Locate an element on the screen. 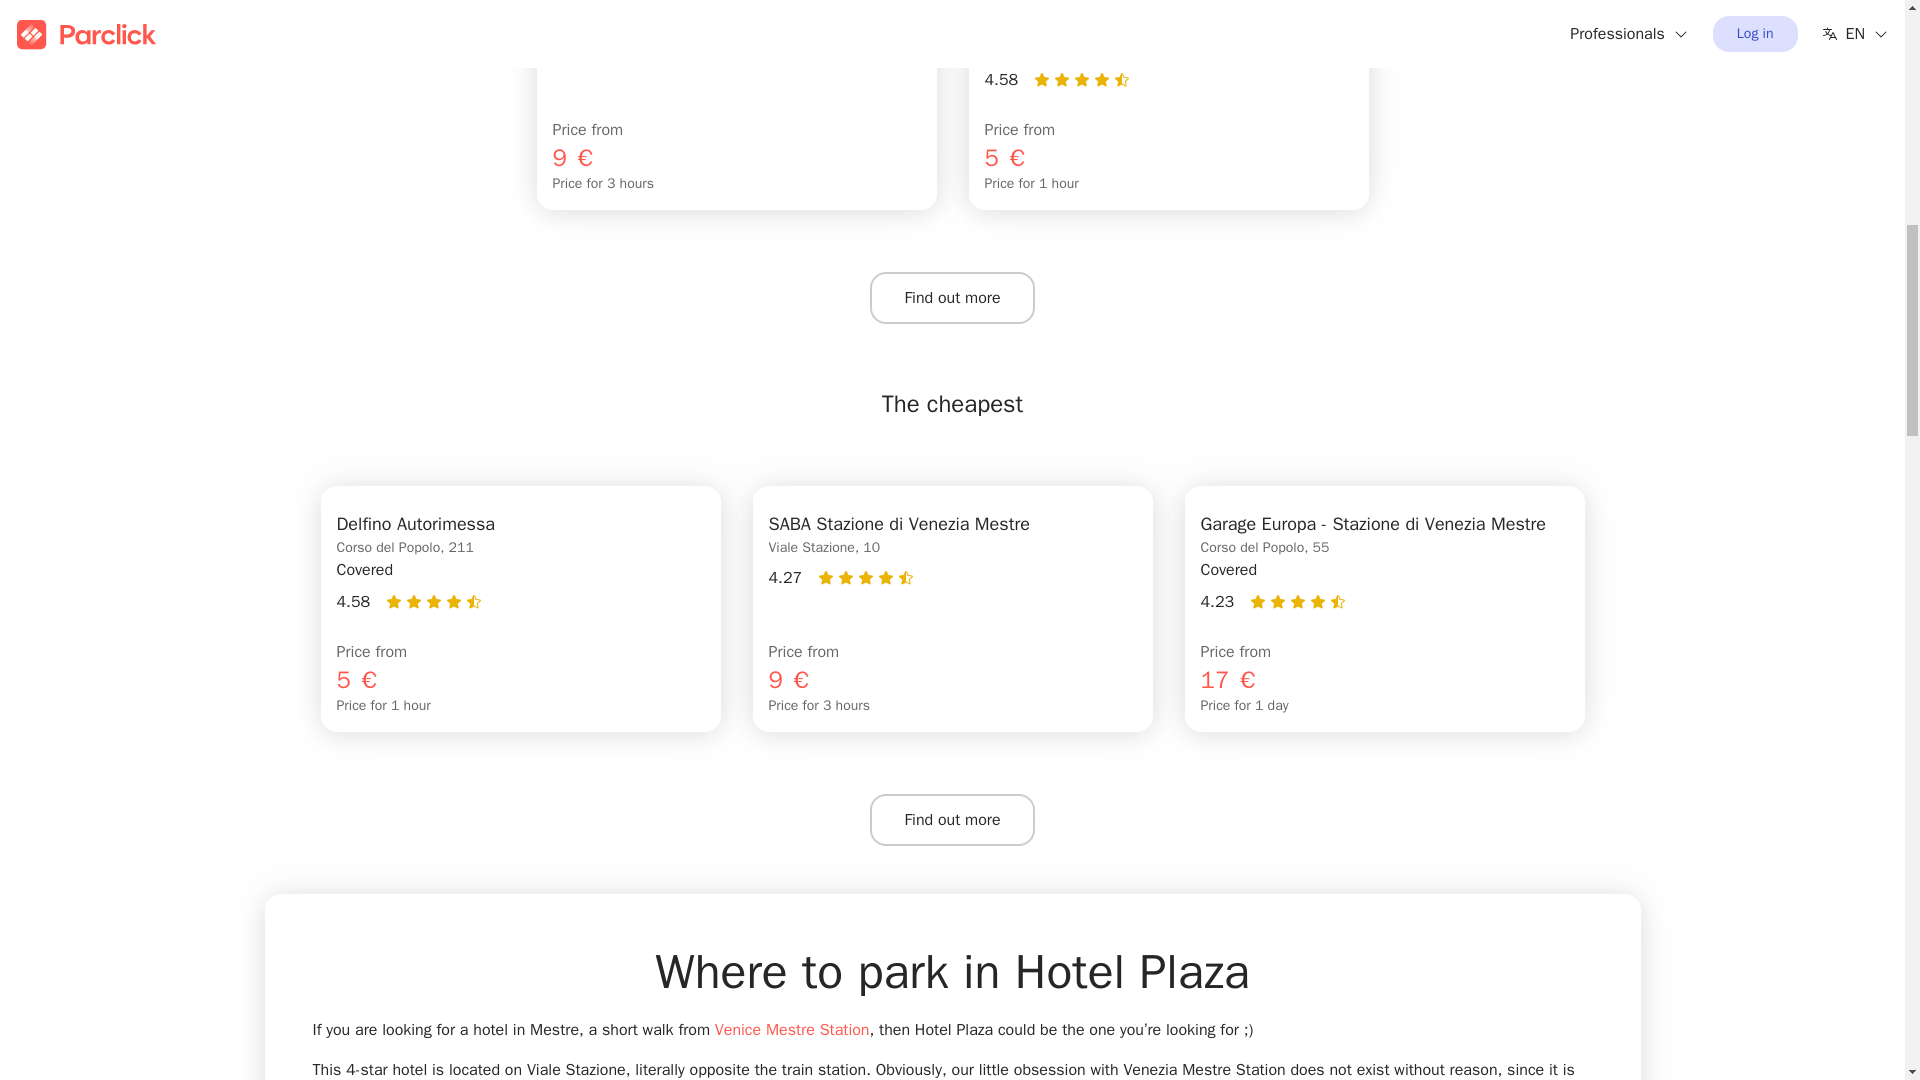  SABA Stazione di Venezia Mestre Car park is located at coordinates (952, 609).